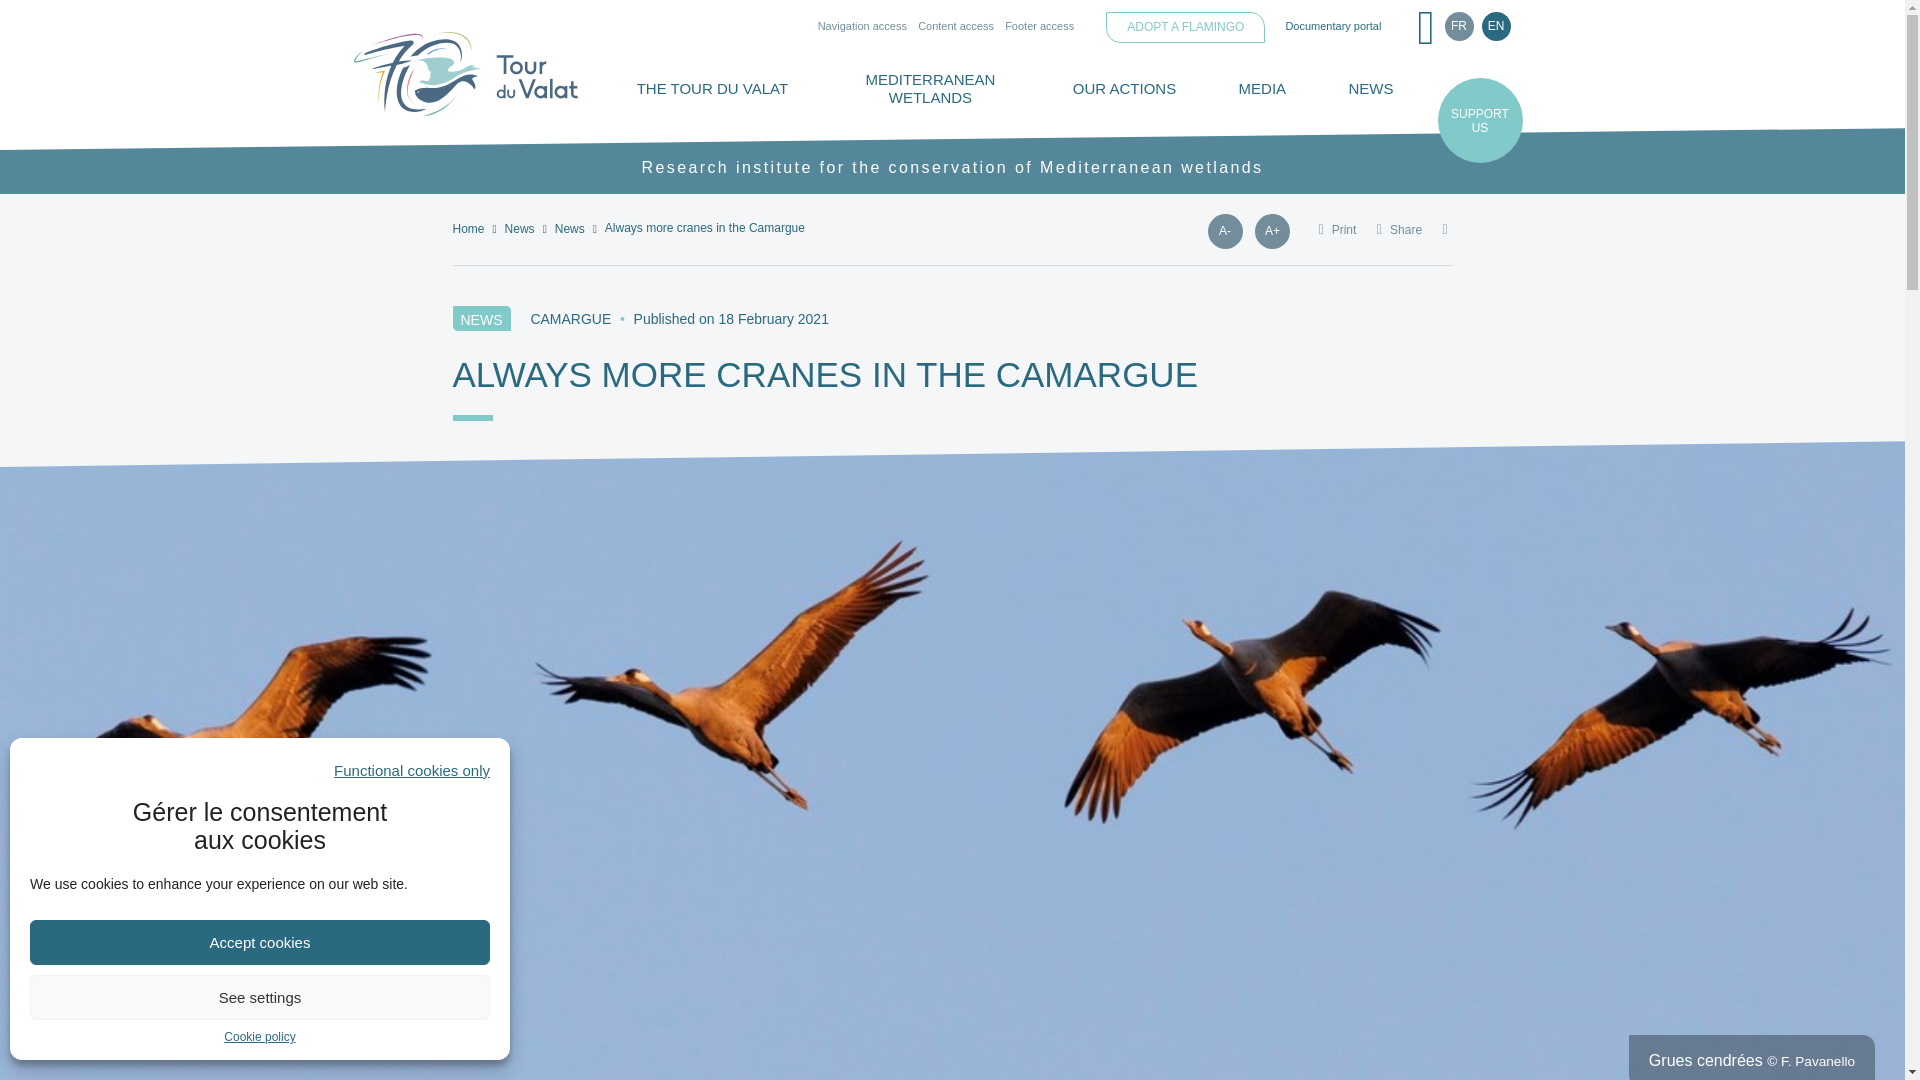  What do you see at coordinates (929, 88) in the screenshot?
I see `MEDITERRANEAN WETLANDS` at bounding box center [929, 88].